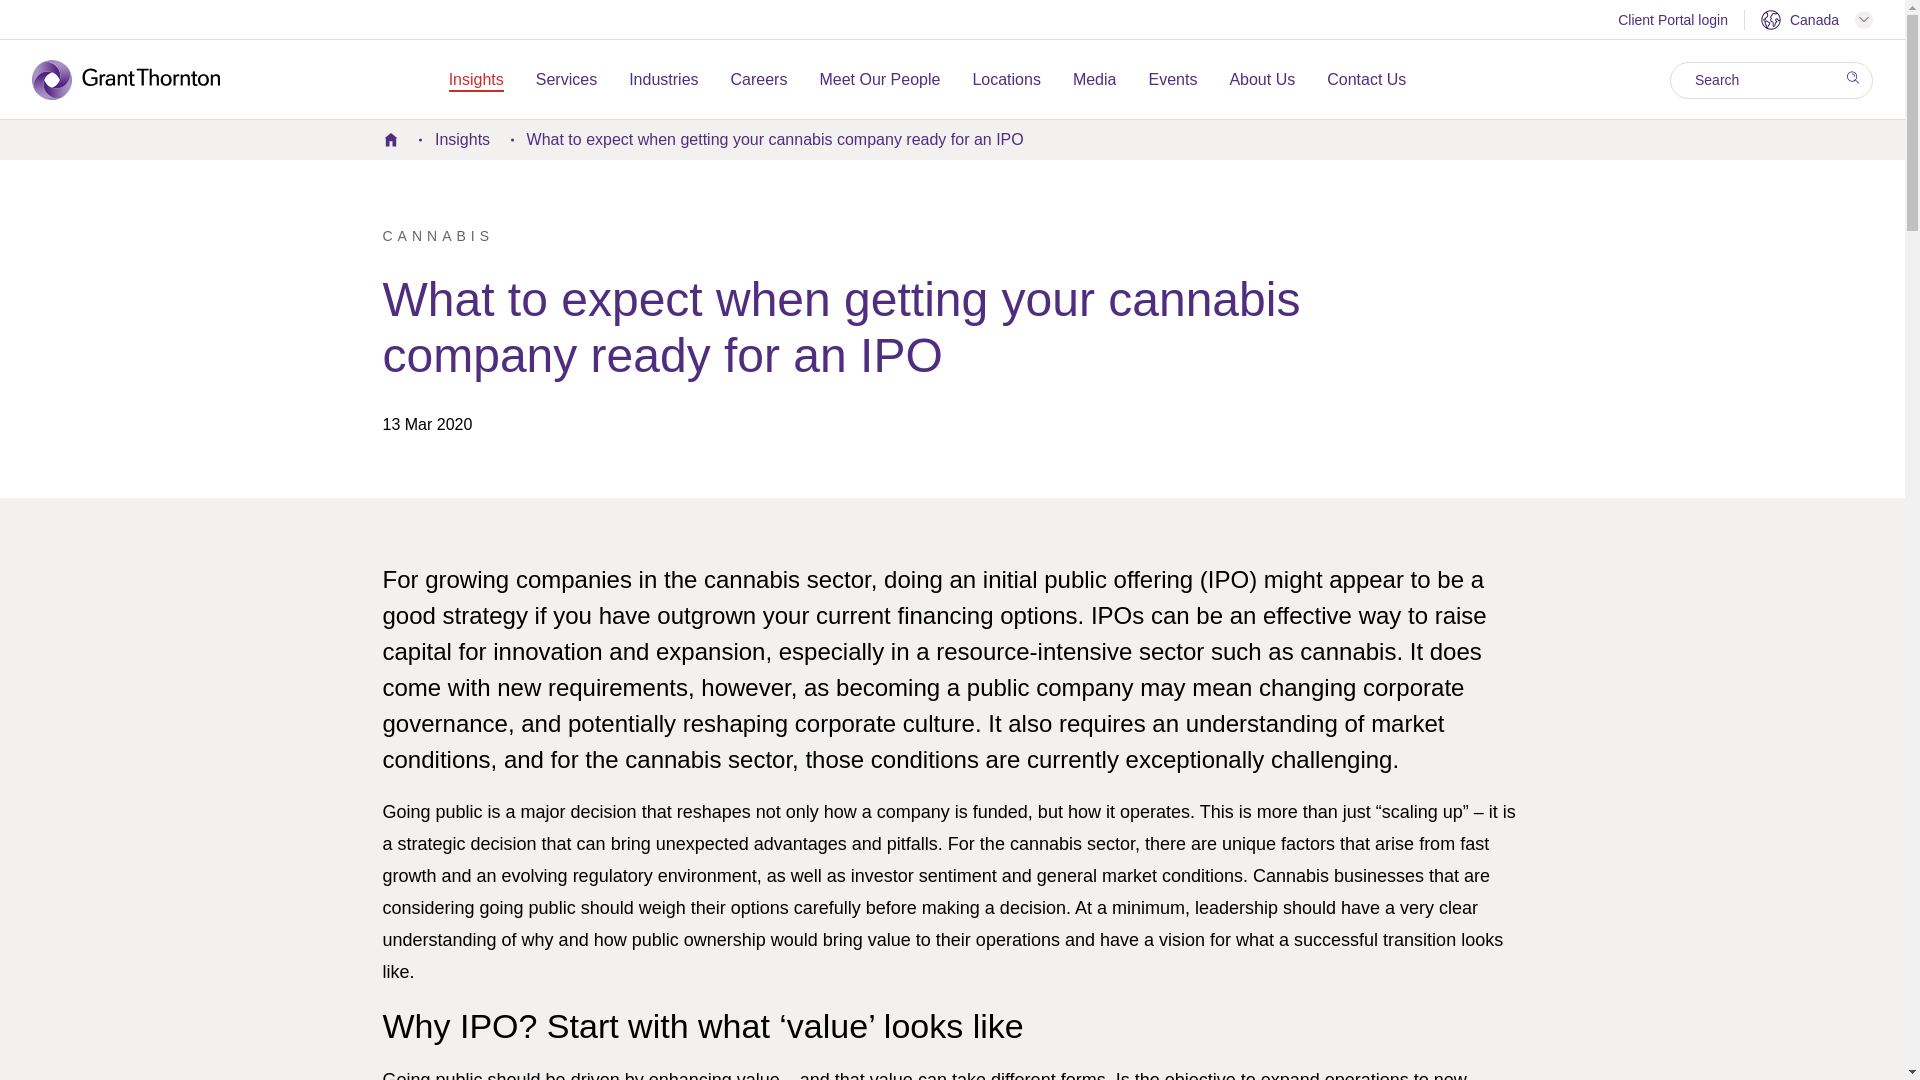  I want to click on Services, so click(566, 80).